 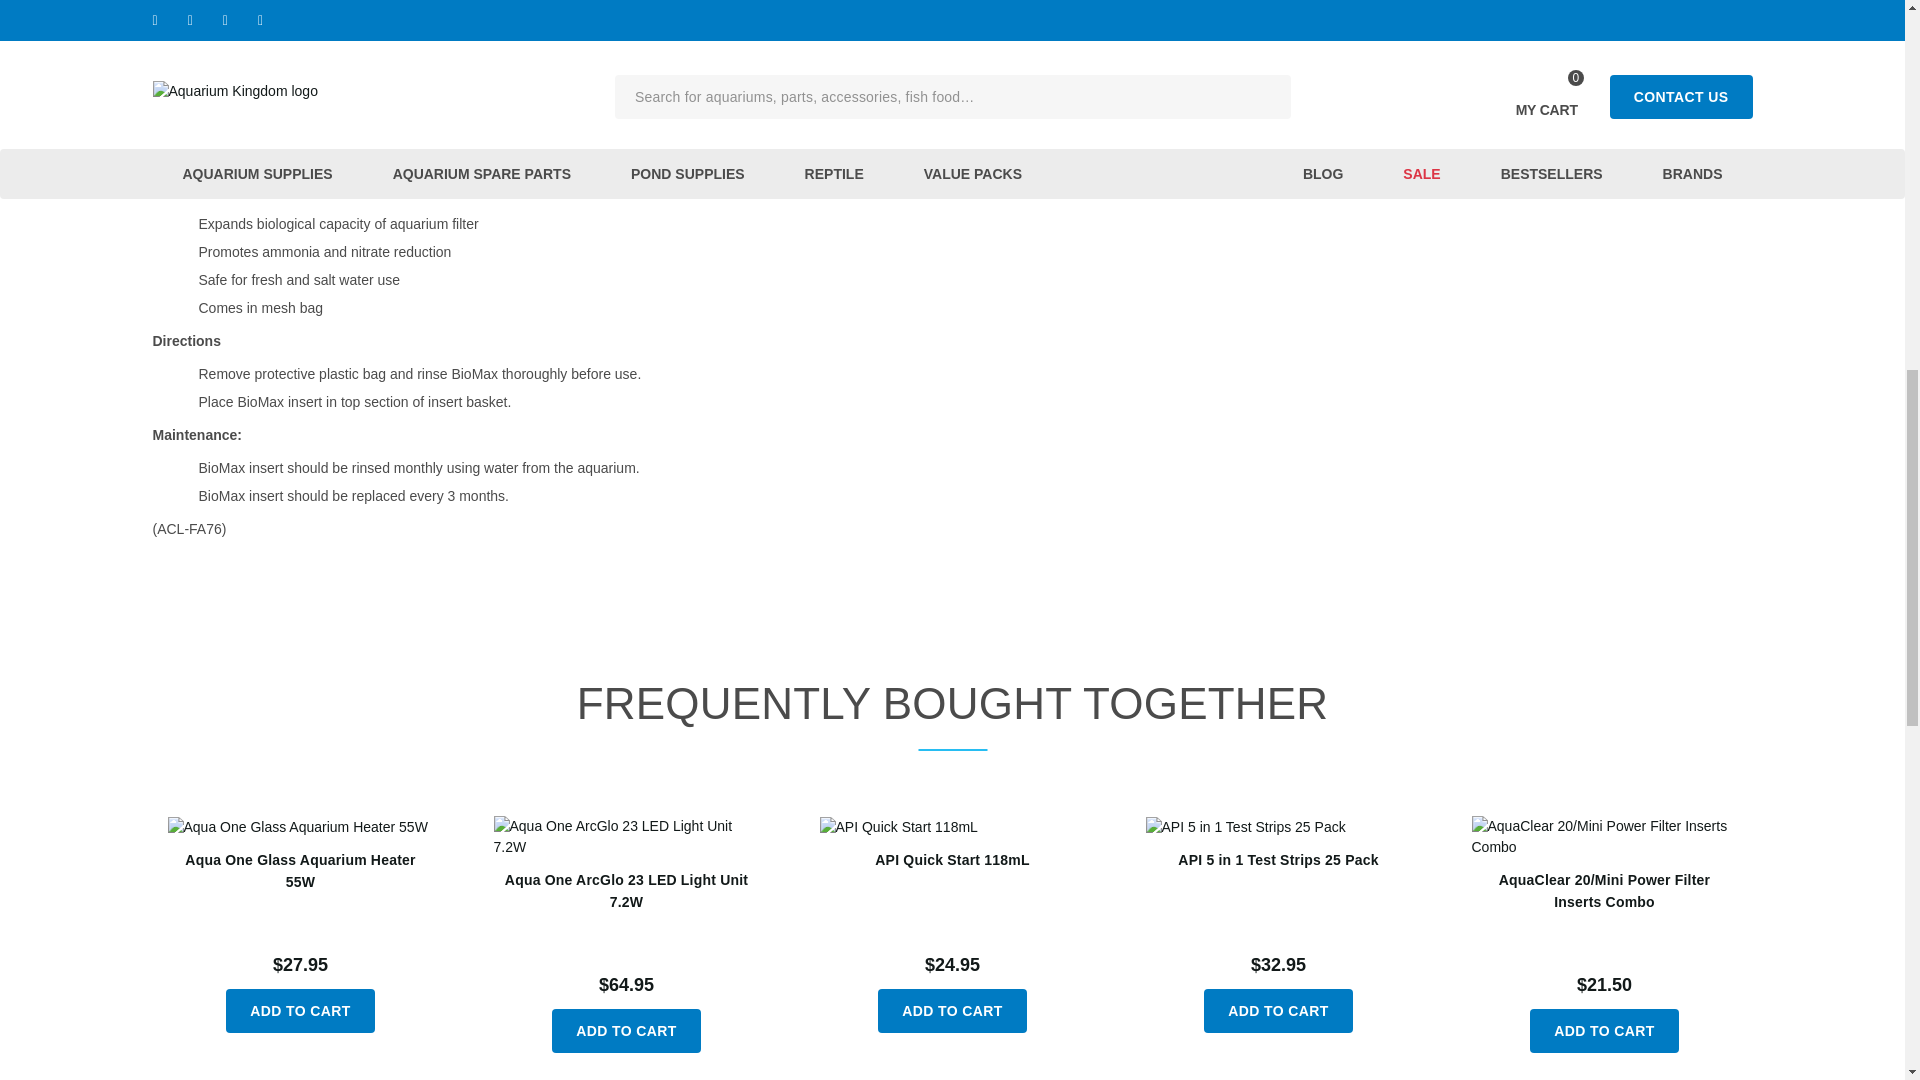 What do you see at coordinates (626, 1030) in the screenshot?
I see `Add Aqua One ArcGlo 23 LED Light Unit 7.2W to Cart` at bounding box center [626, 1030].